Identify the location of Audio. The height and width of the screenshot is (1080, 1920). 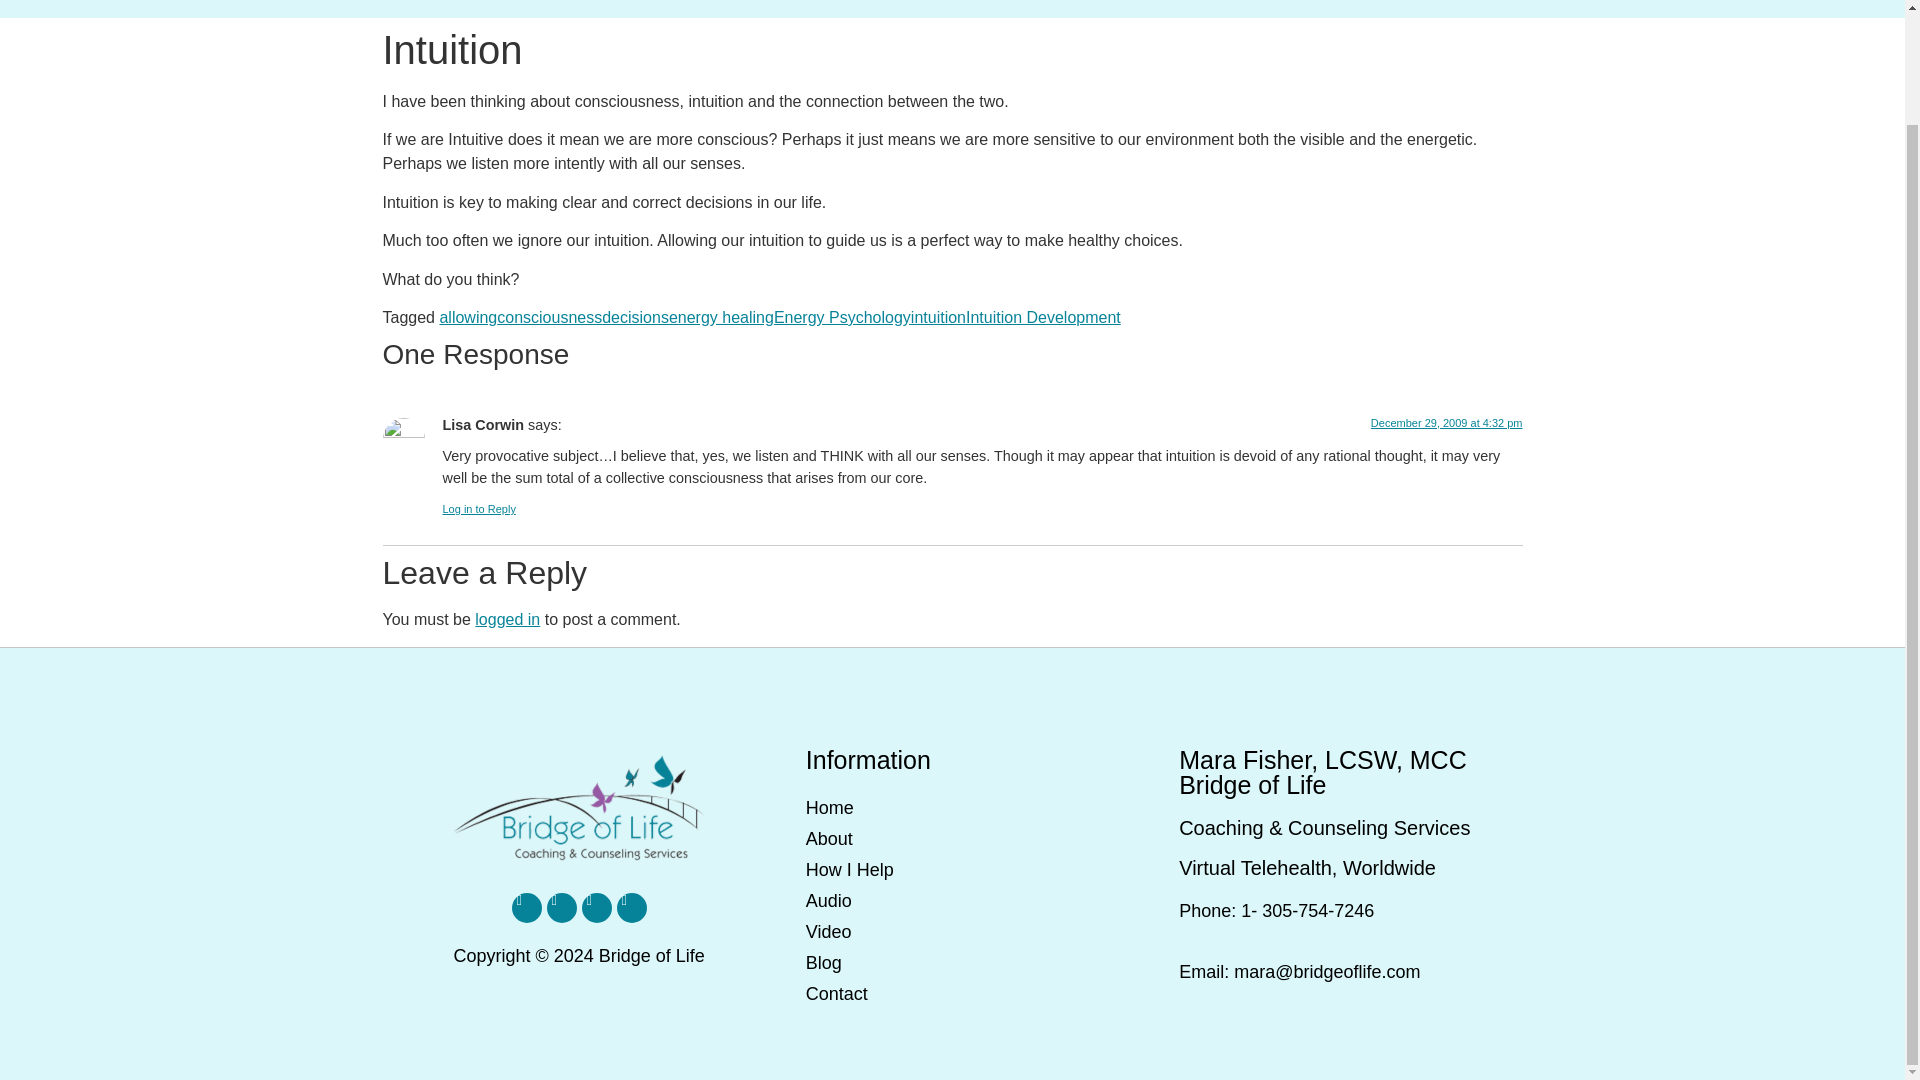
(952, 900).